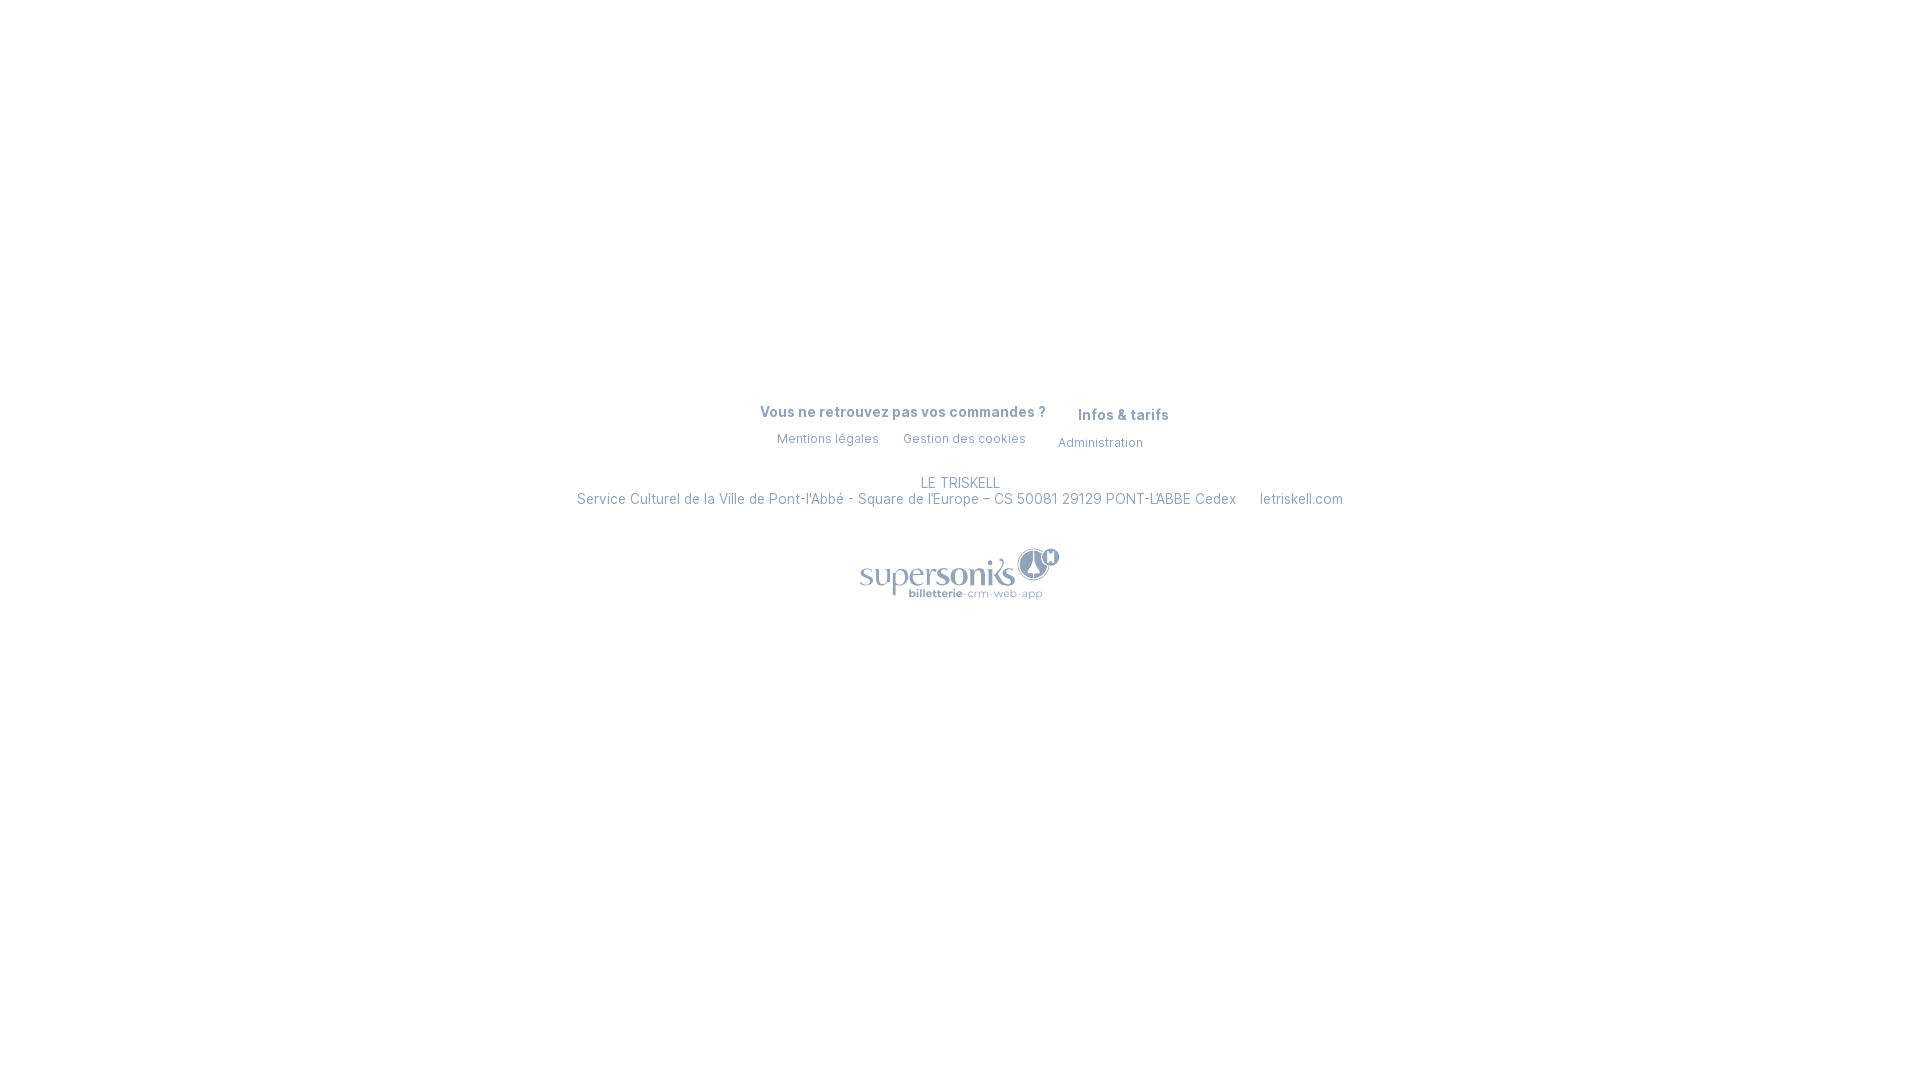 The width and height of the screenshot is (1920, 1080). I want to click on Administration, so click(1096, 443).